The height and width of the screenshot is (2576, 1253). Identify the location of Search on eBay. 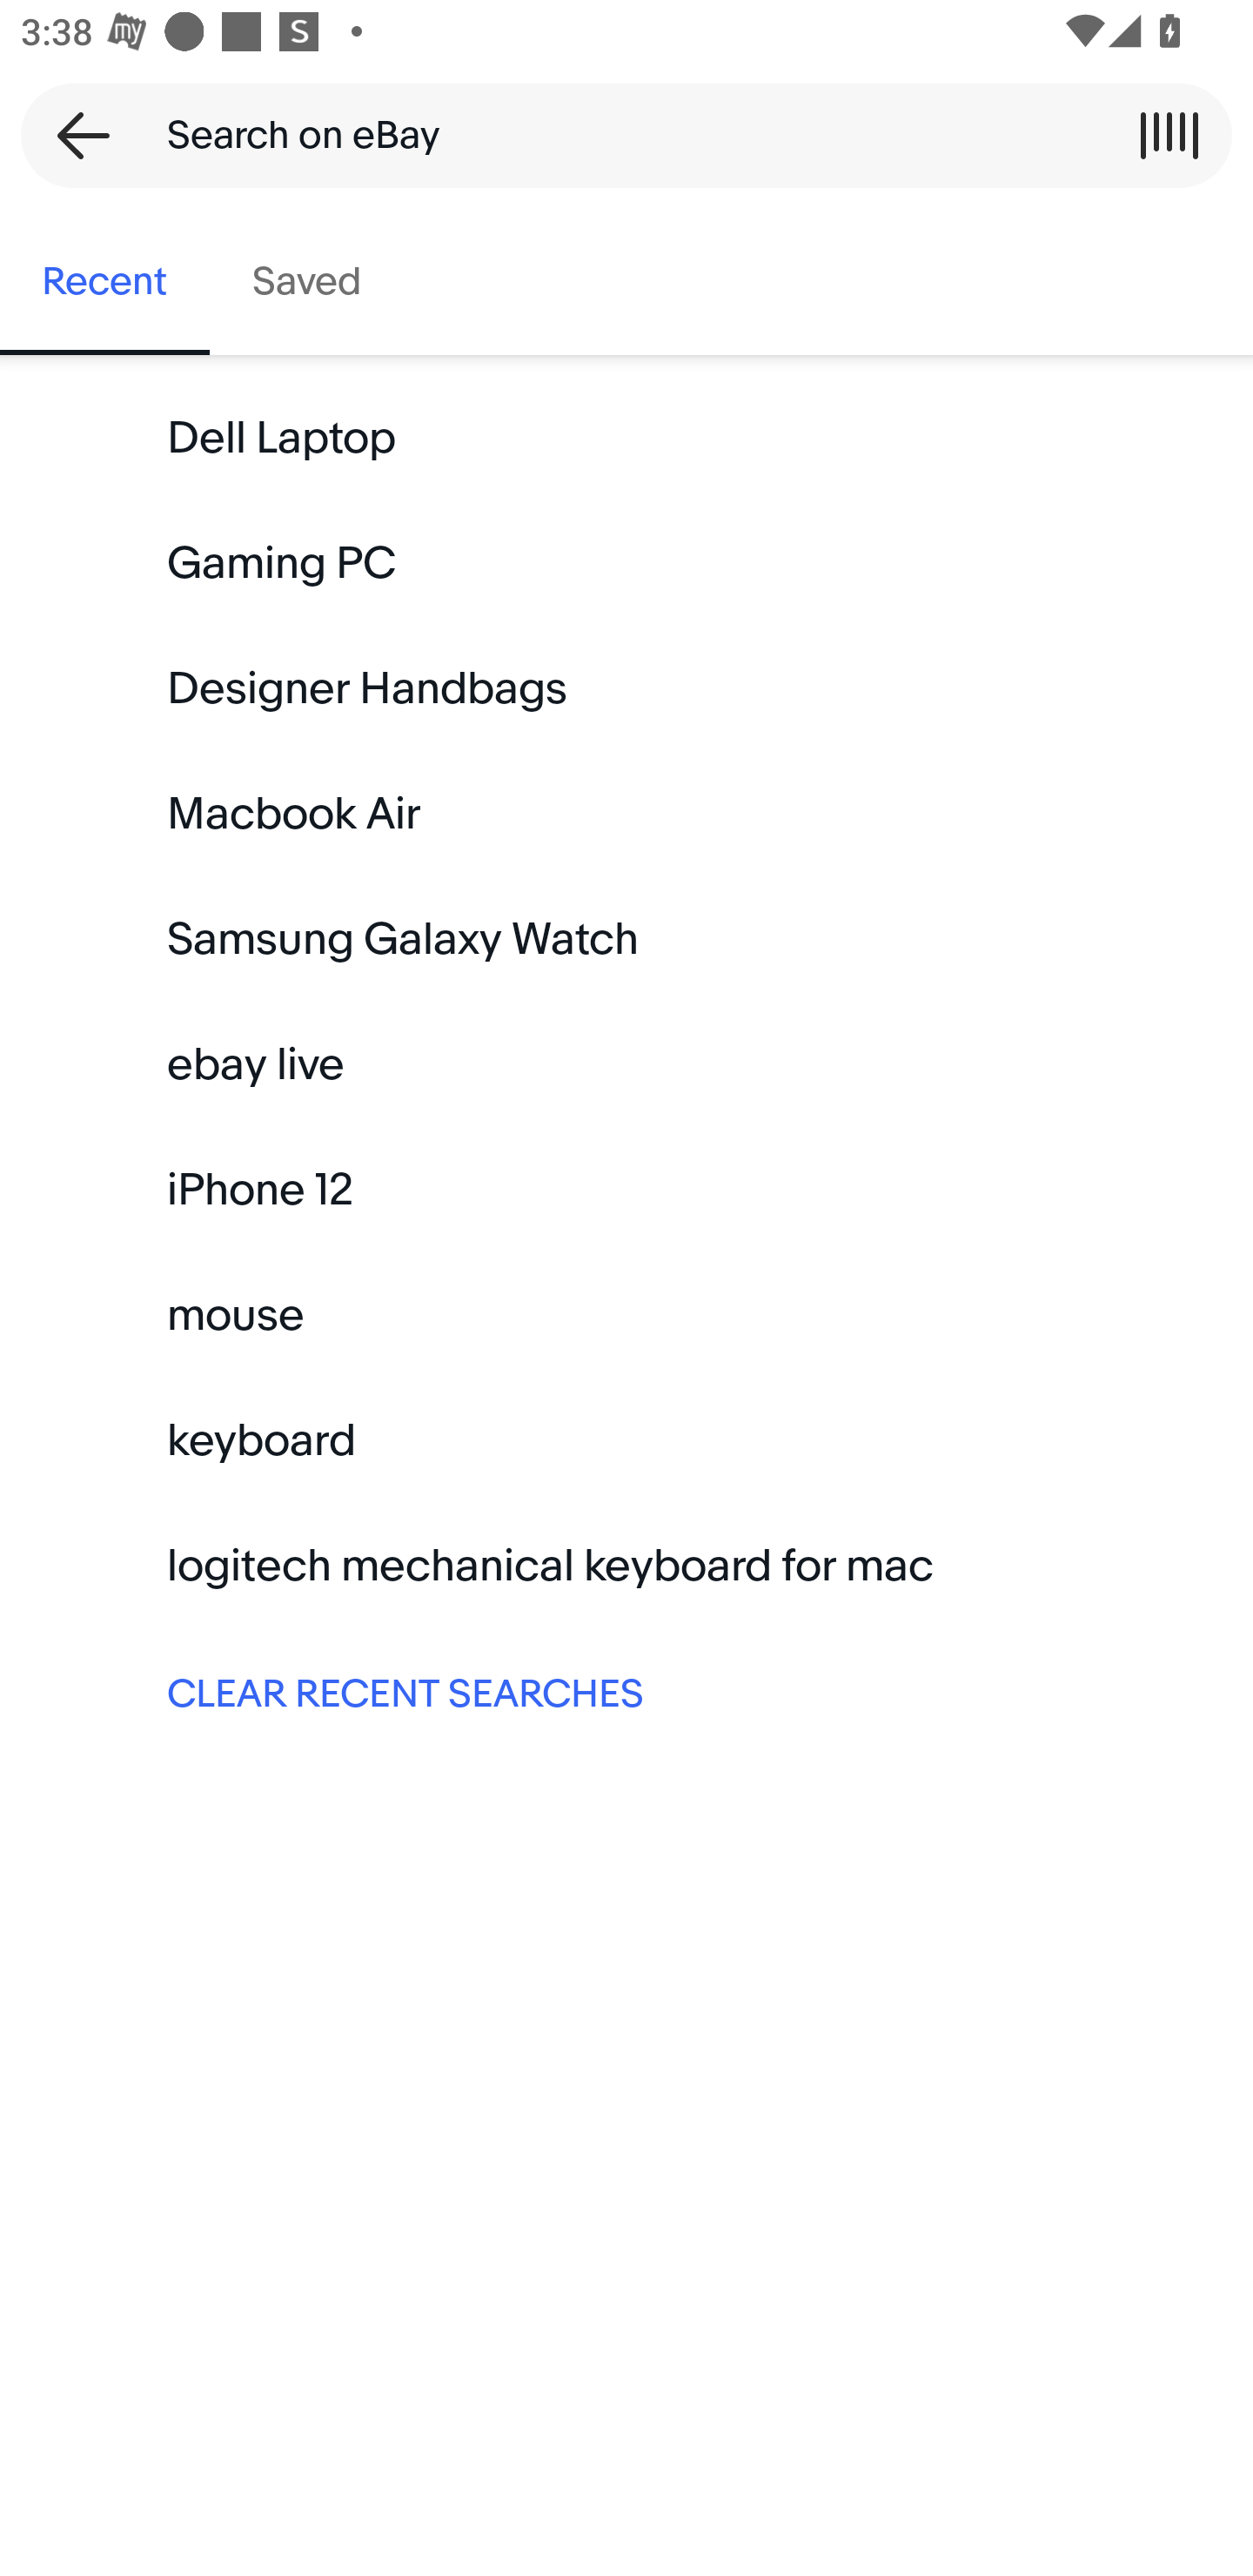
(616, 135).